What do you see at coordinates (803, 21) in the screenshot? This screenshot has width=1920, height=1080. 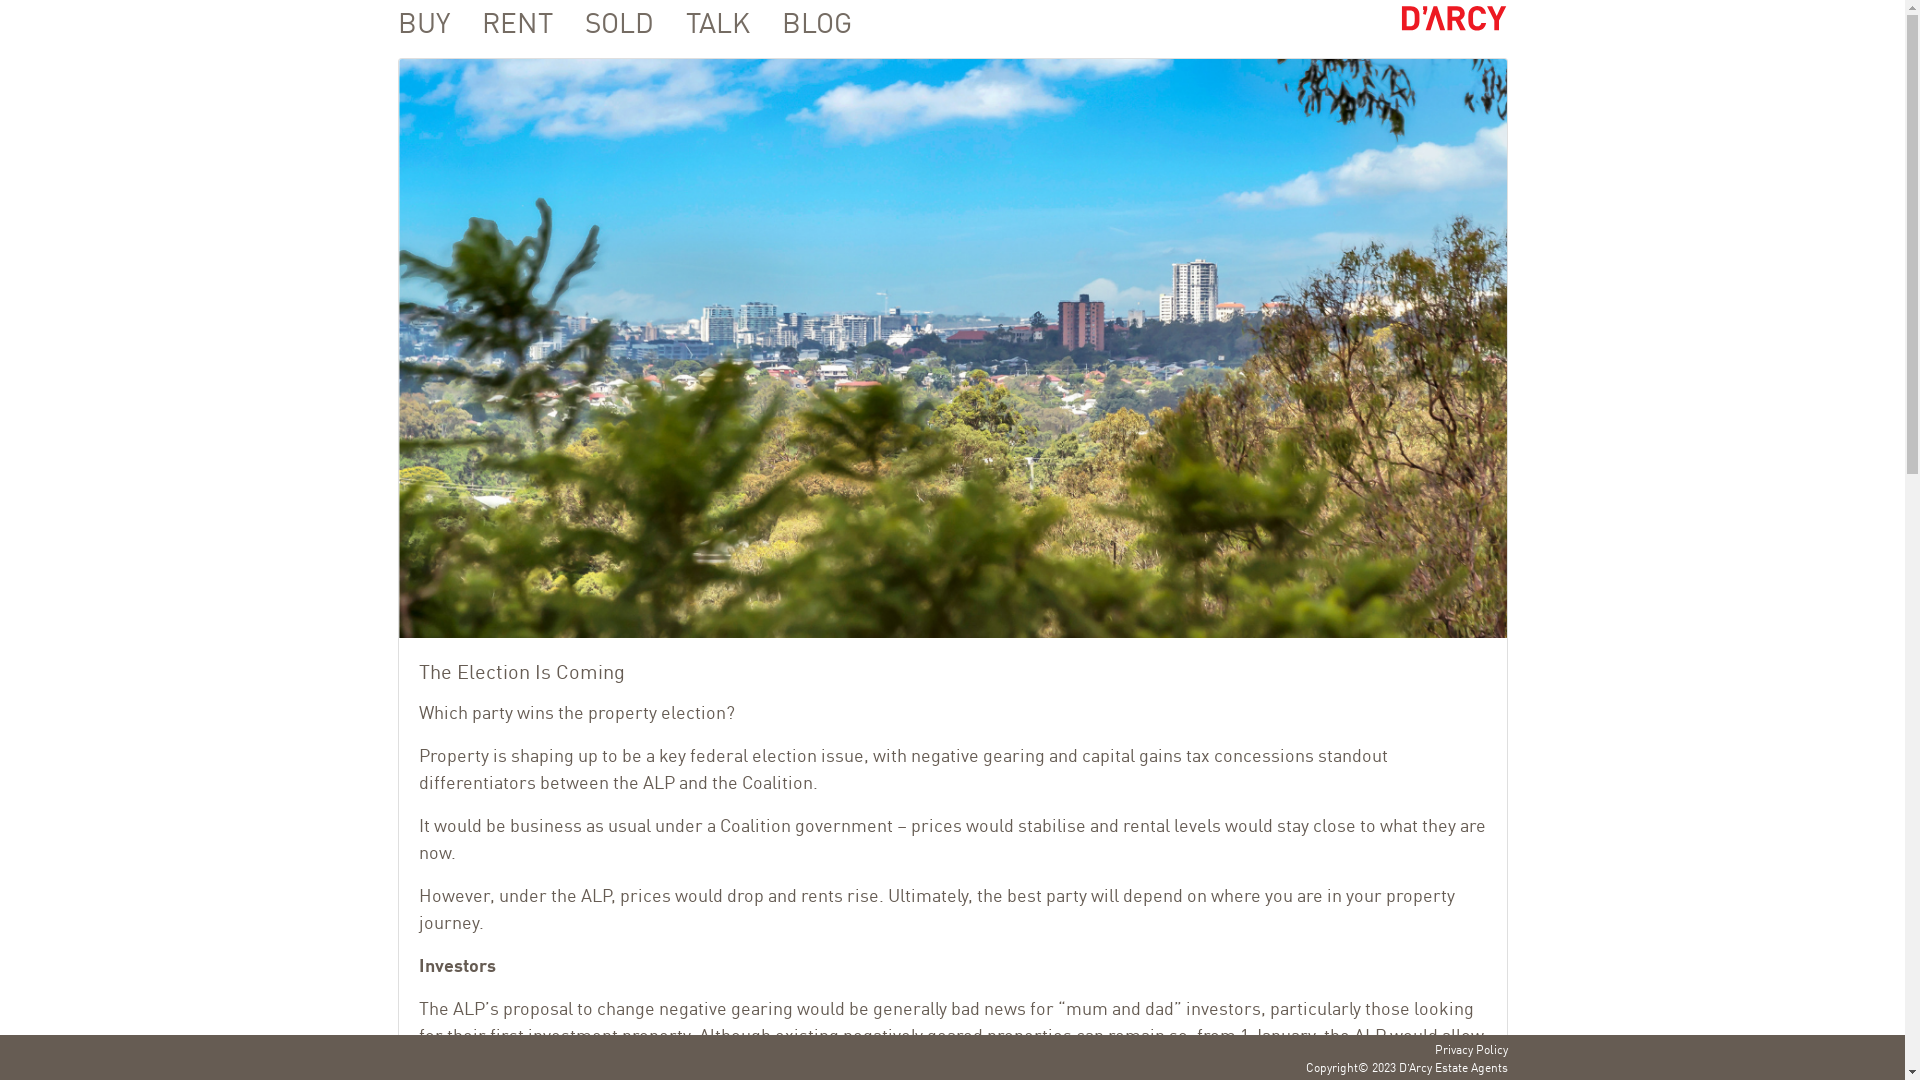 I see `BLOG` at bounding box center [803, 21].